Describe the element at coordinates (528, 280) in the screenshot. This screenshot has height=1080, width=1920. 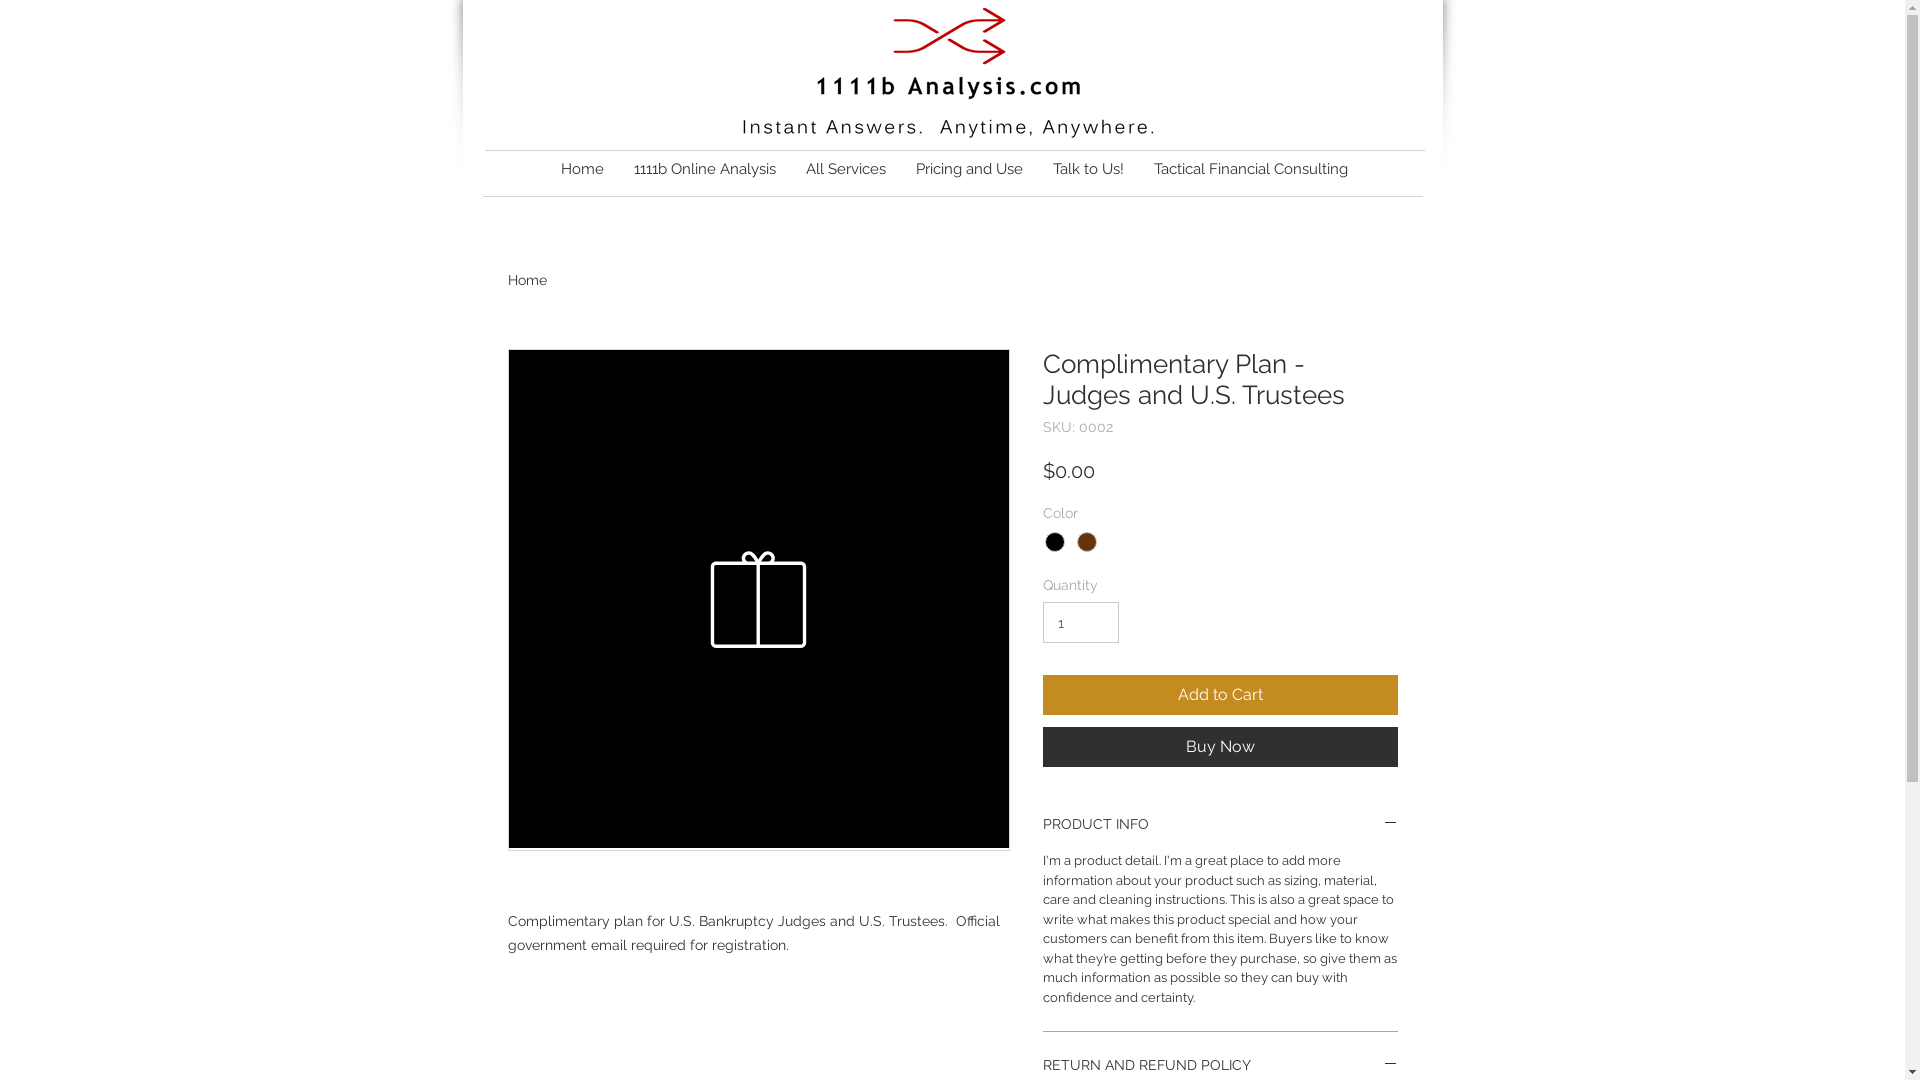
I see `Home` at that location.